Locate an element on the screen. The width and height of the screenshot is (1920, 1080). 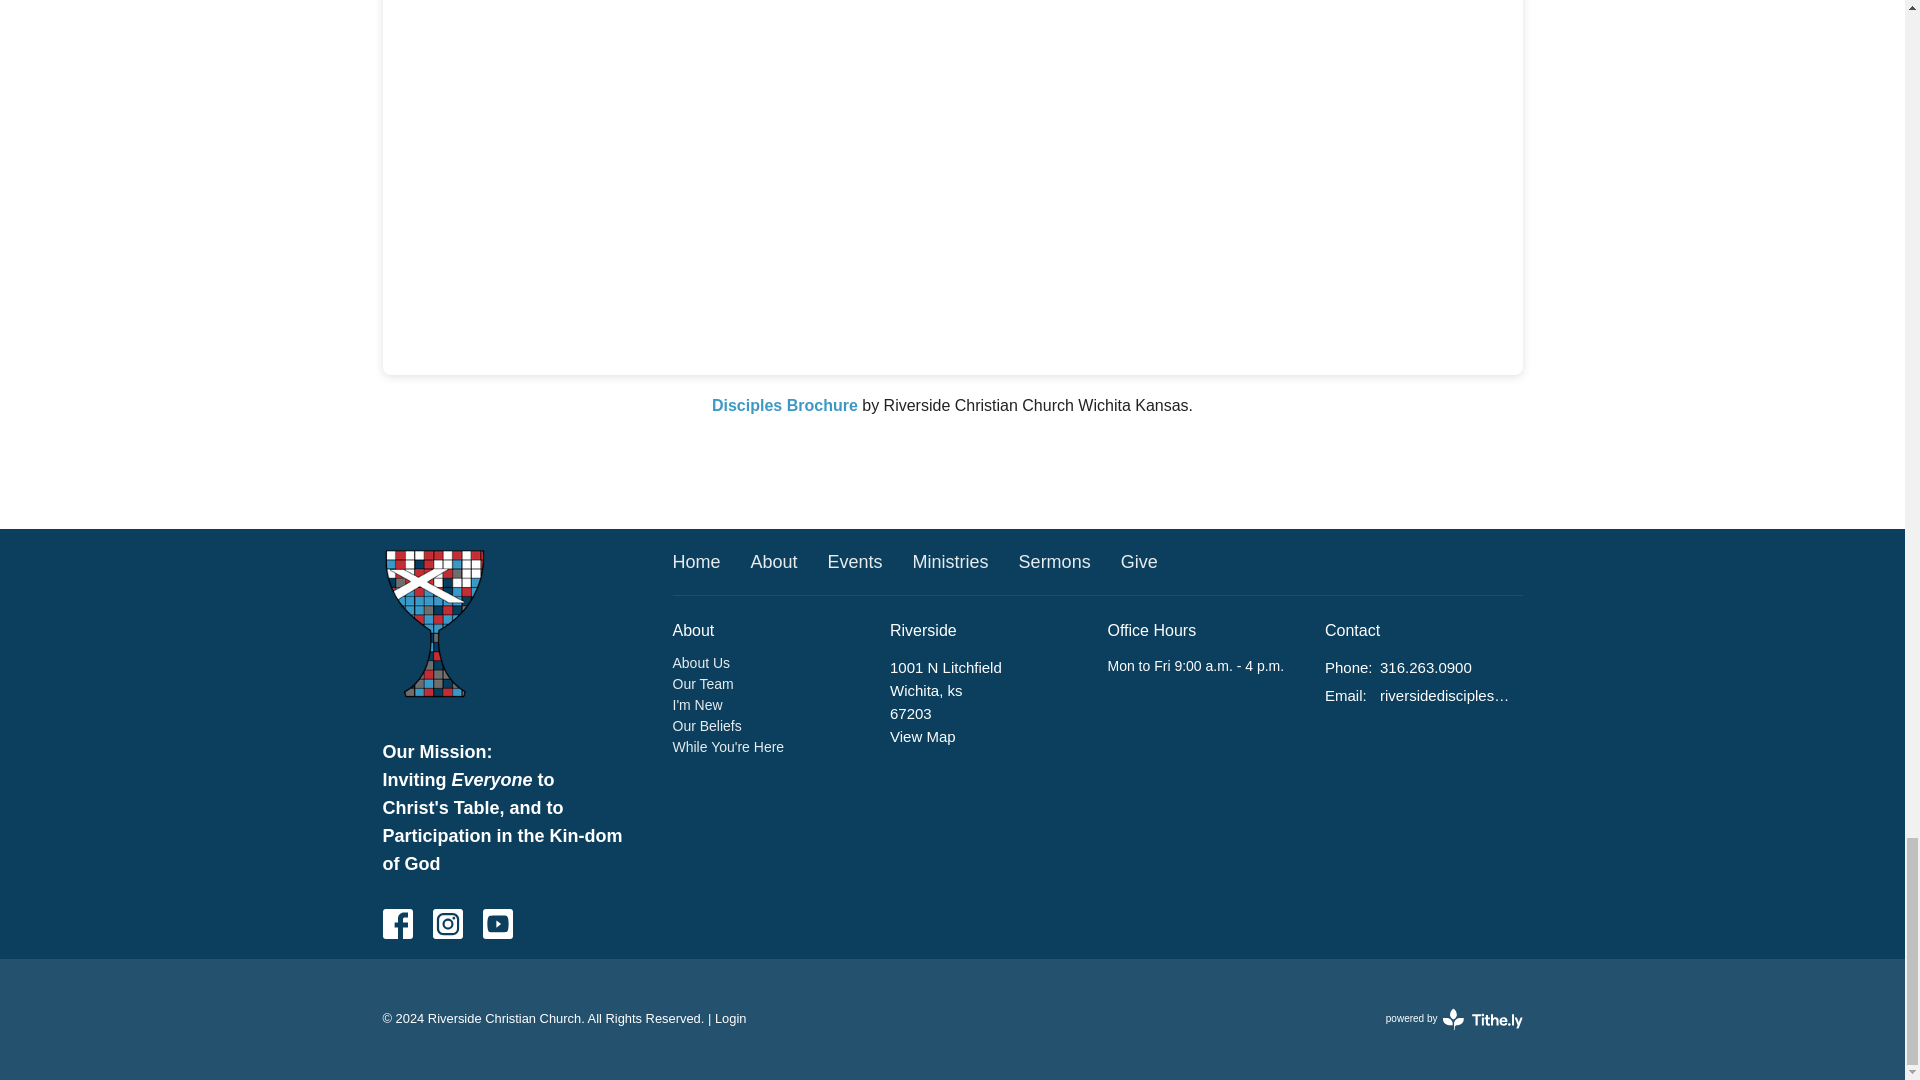
Ministries is located at coordinates (950, 562).